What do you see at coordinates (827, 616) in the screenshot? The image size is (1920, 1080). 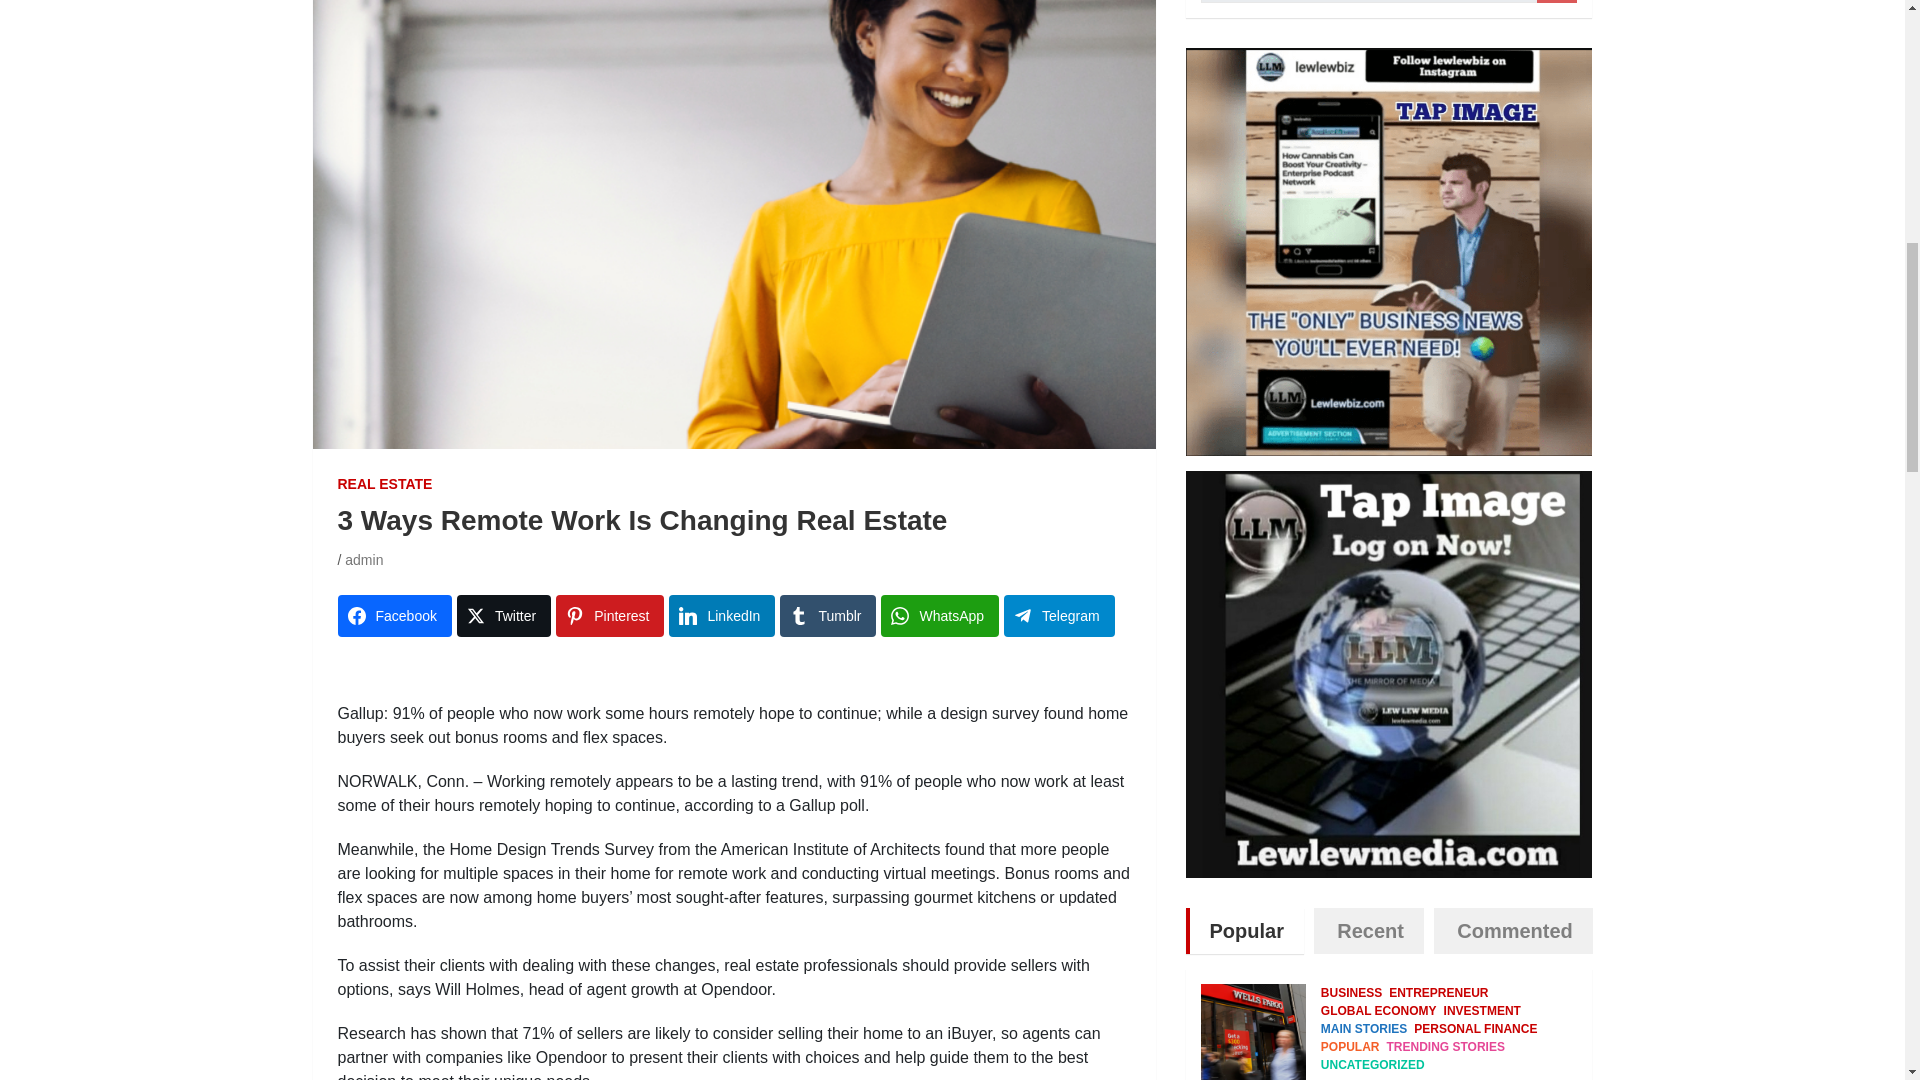 I see `Tumblr` at bounding box center [827, 616].